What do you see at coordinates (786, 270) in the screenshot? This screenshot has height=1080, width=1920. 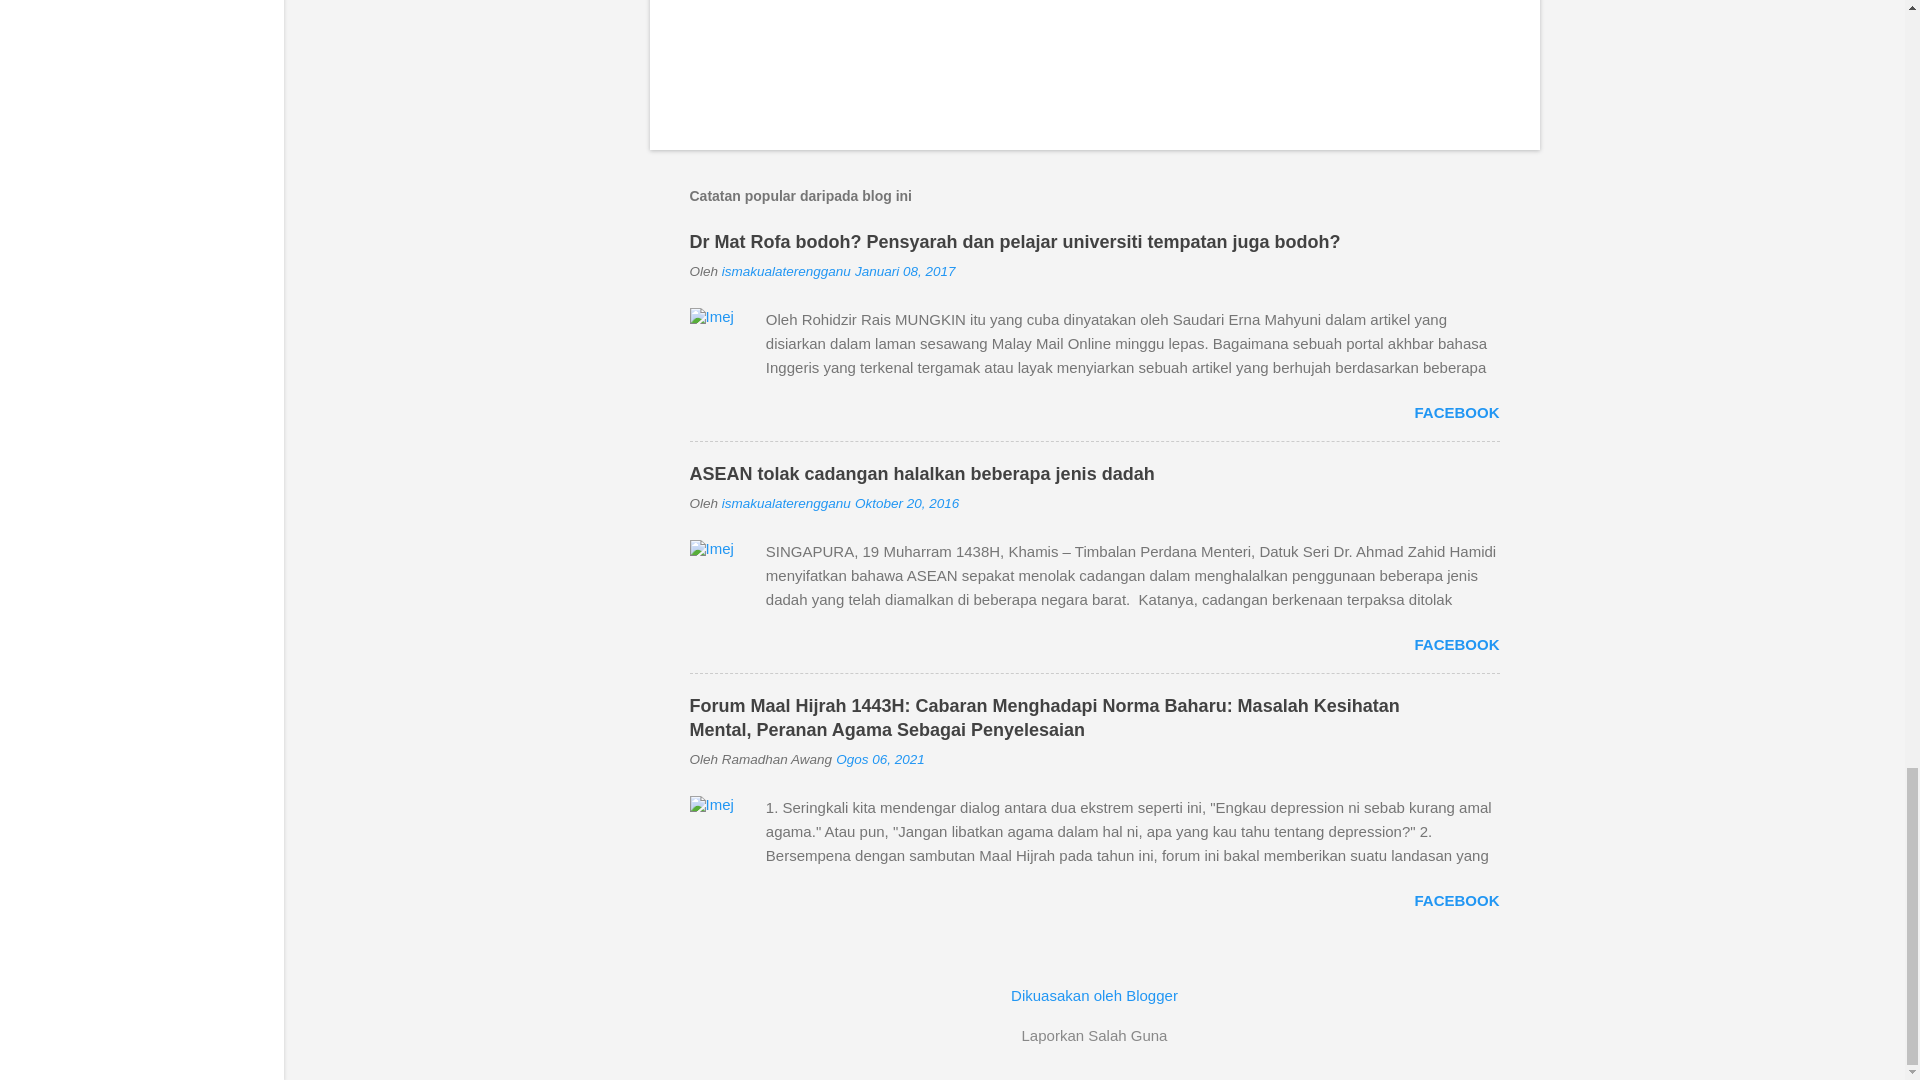 I see `ismakualaterengganu` at bounding box center [786, 270].